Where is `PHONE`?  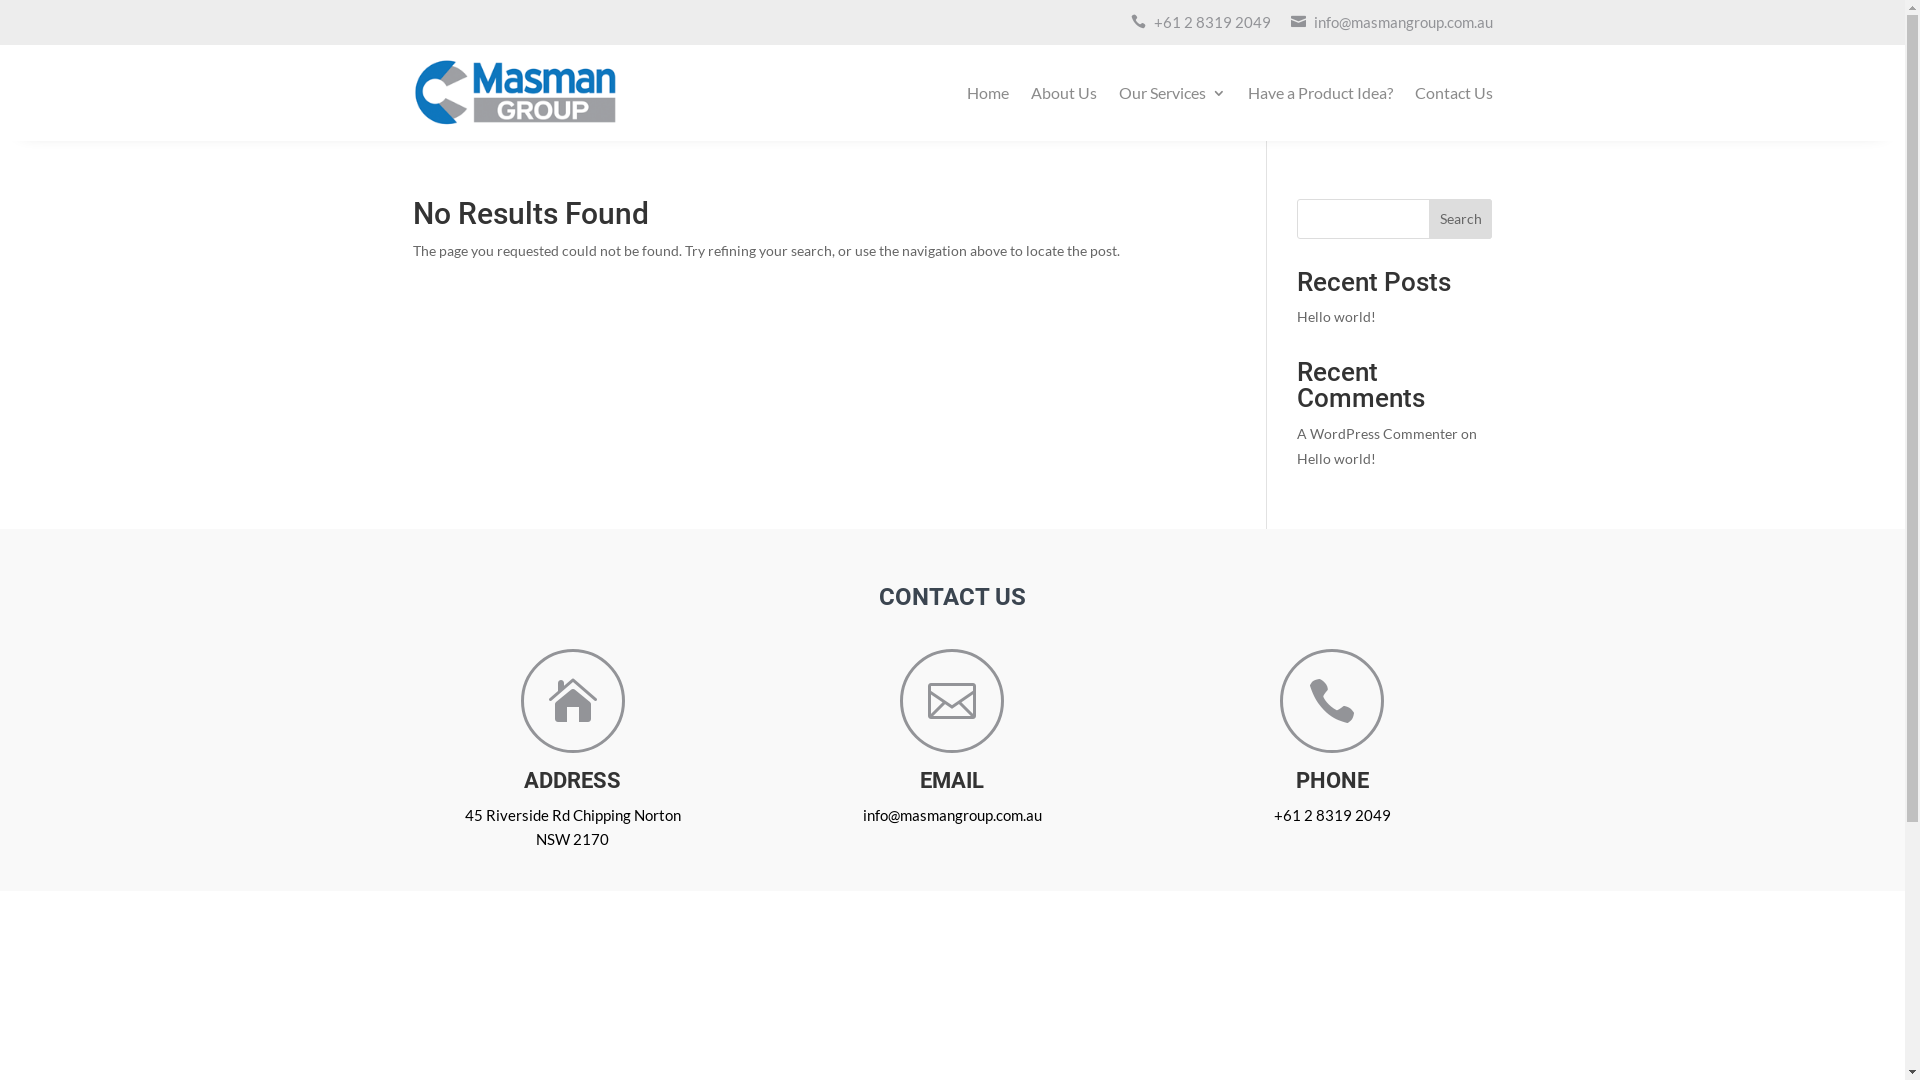 PHONE is located at coordinates (1332, 780).